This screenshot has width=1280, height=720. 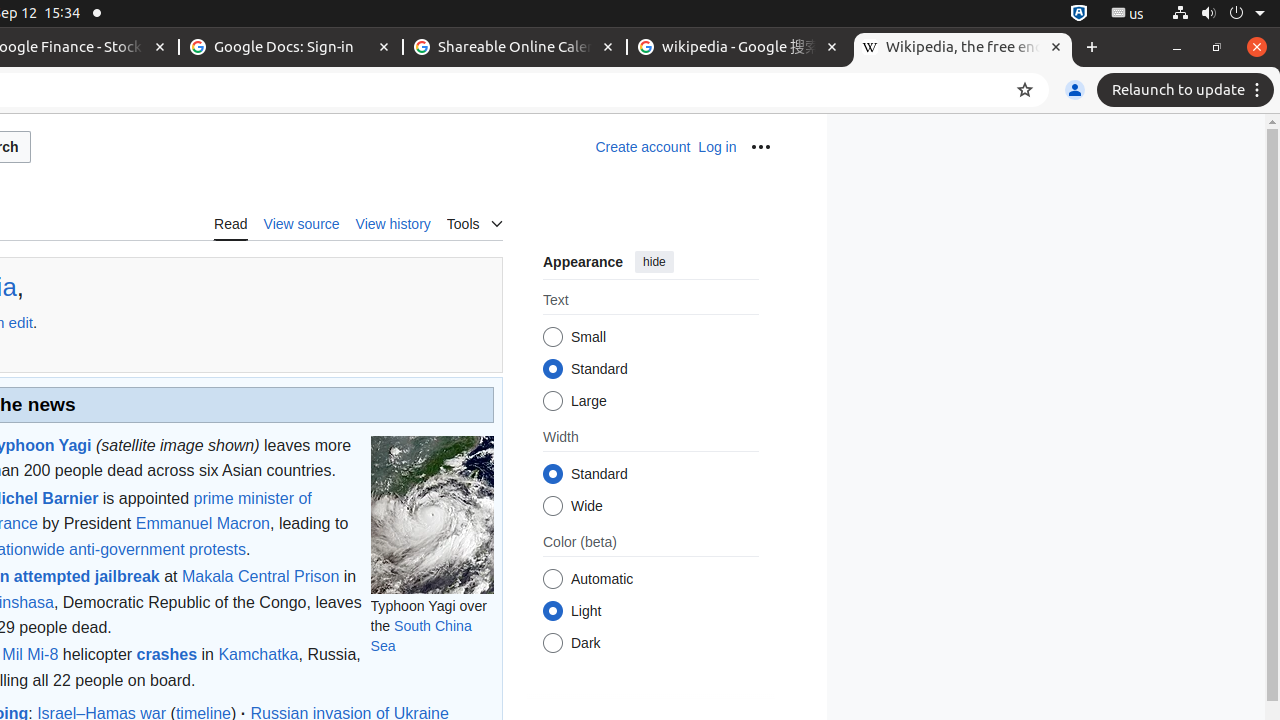 What do you see at coordinates (515, 48) in the screenshot?
I see `Shareable Online Calendar and Scheduling - Google Calendar - Memory usage - 88.5 MB` at bounding box center [515, 48].